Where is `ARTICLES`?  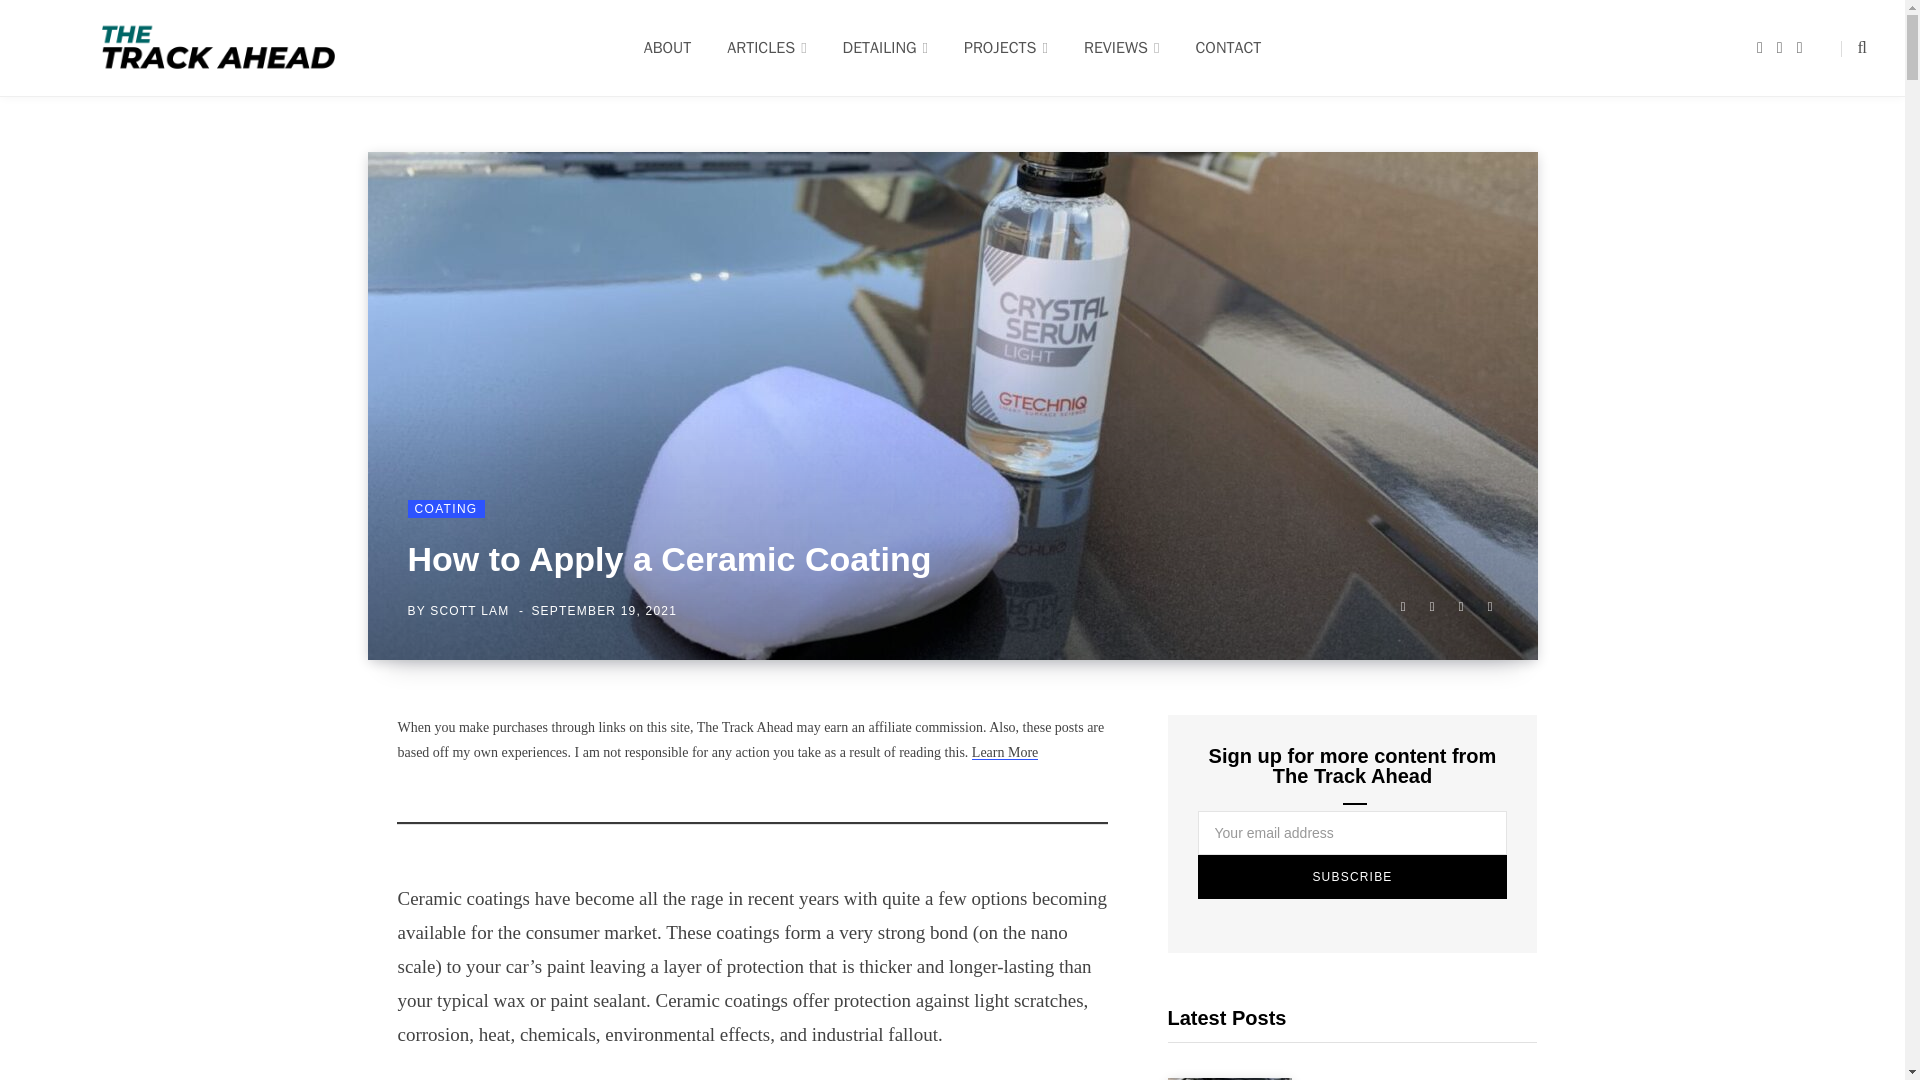 ARTICLES is located at coordinates (766, 48).